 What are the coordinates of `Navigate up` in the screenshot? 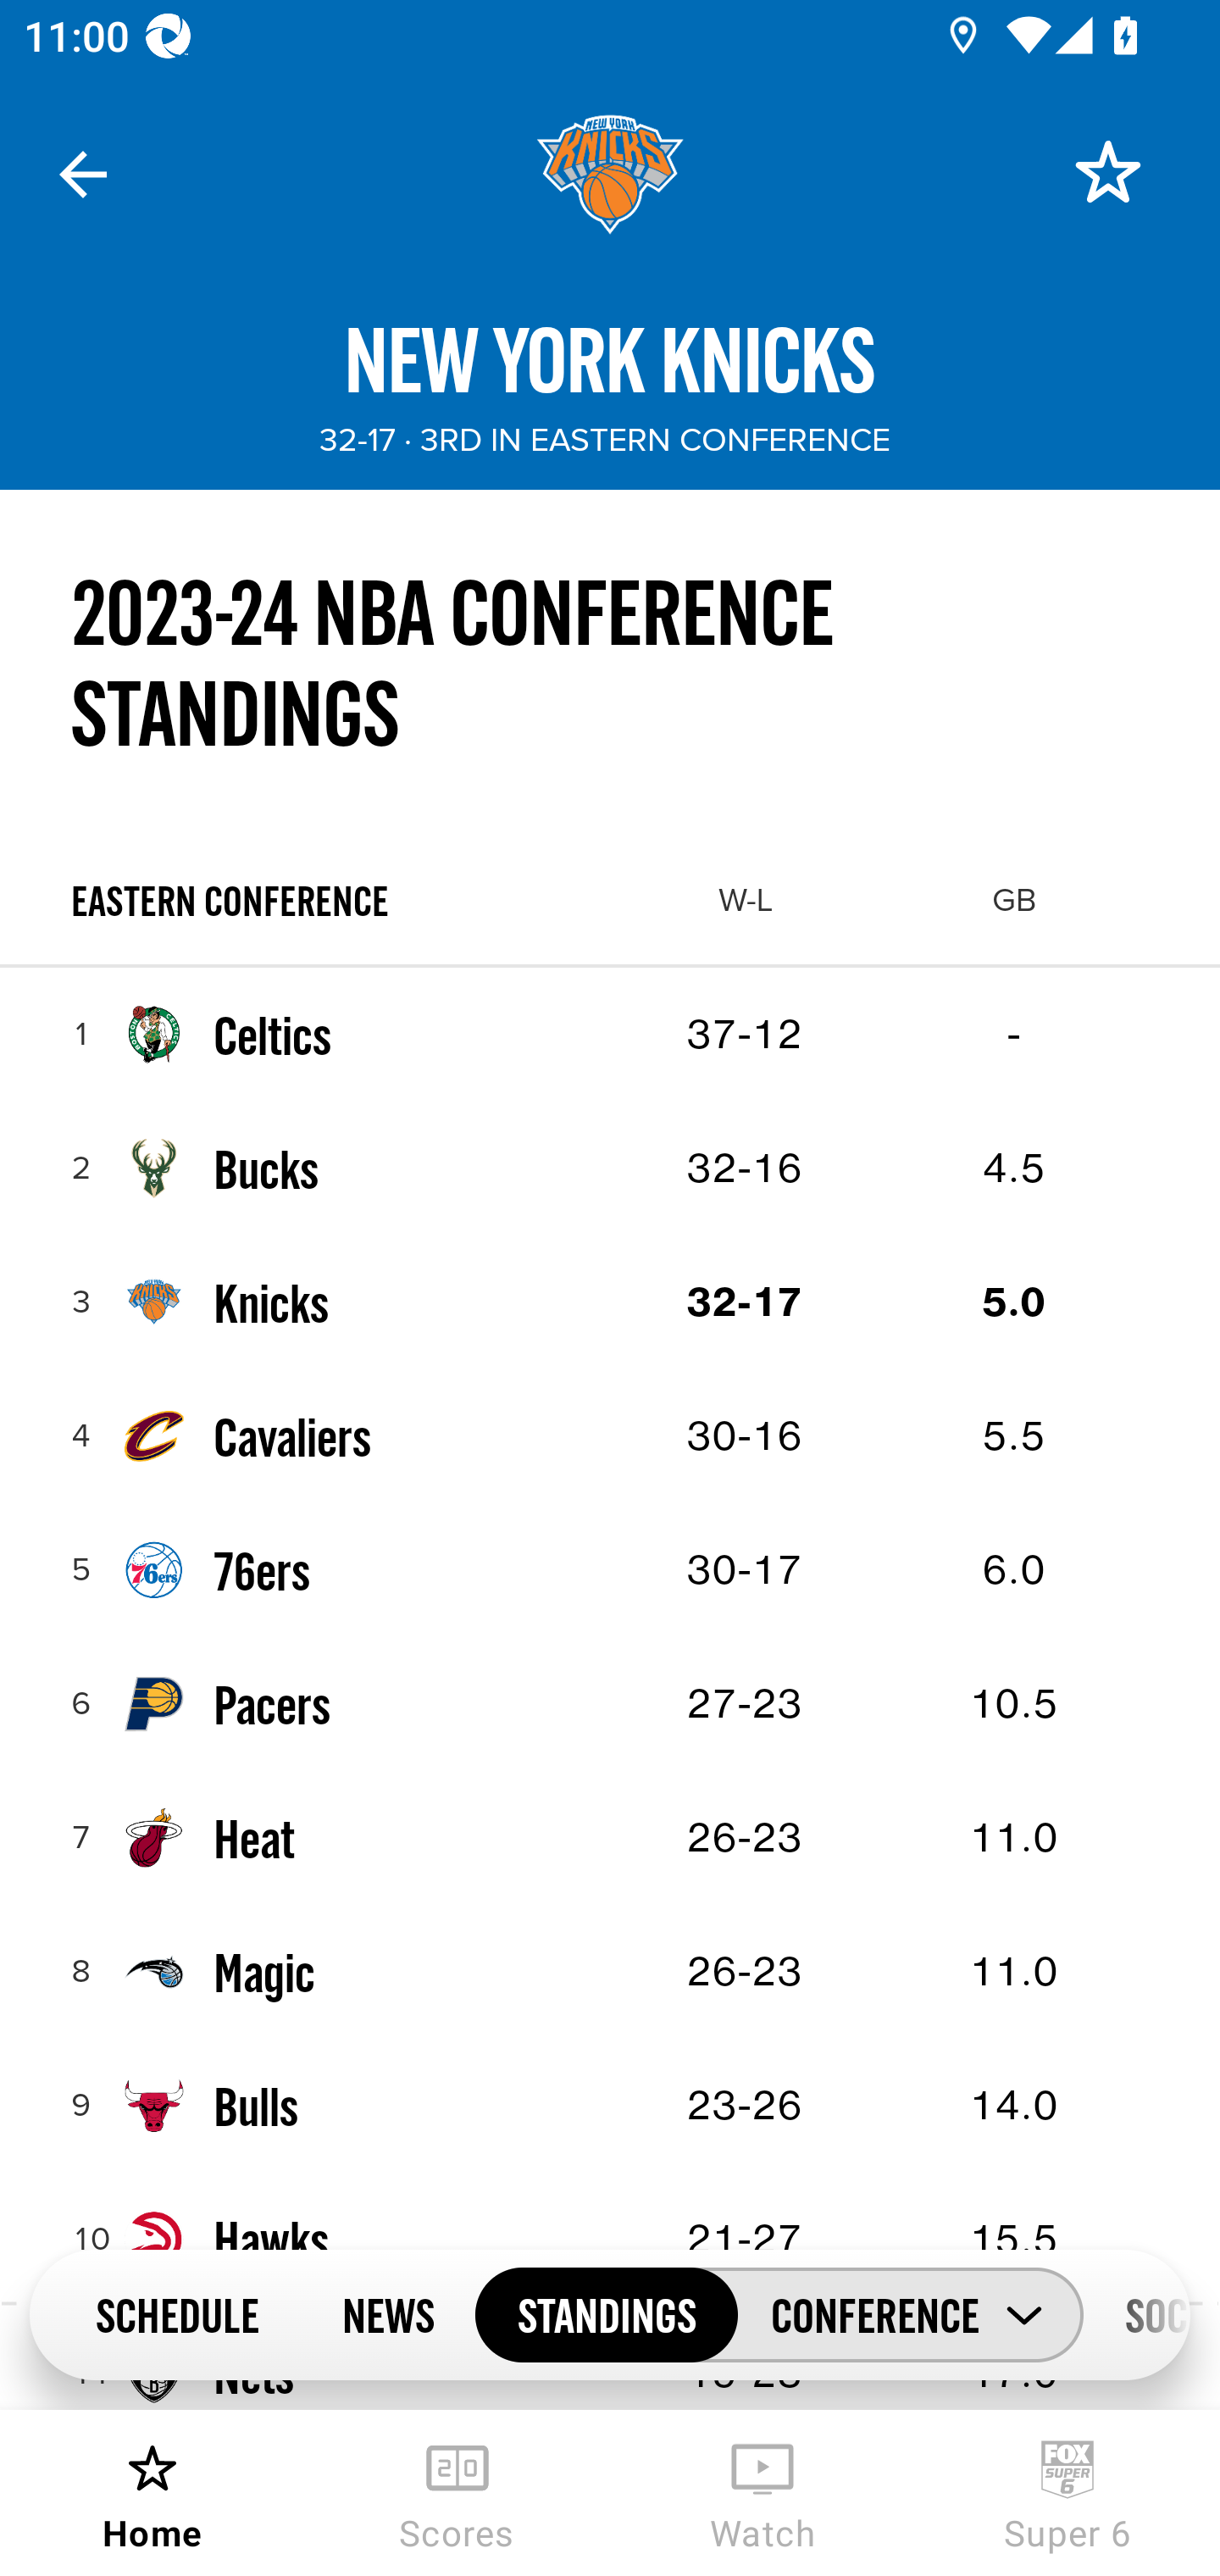 It's located at (83, 175).